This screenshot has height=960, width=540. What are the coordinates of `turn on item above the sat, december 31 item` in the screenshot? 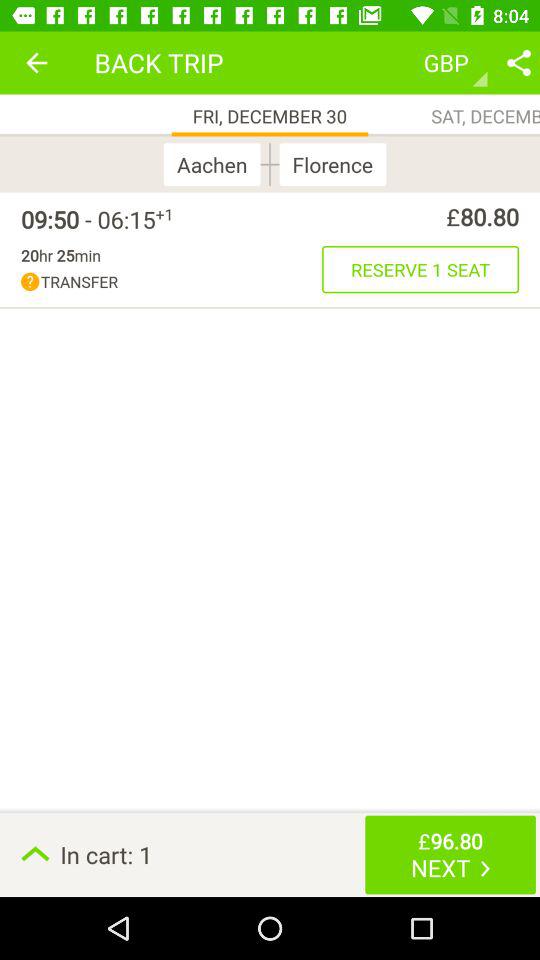 It's located at (518, 62).